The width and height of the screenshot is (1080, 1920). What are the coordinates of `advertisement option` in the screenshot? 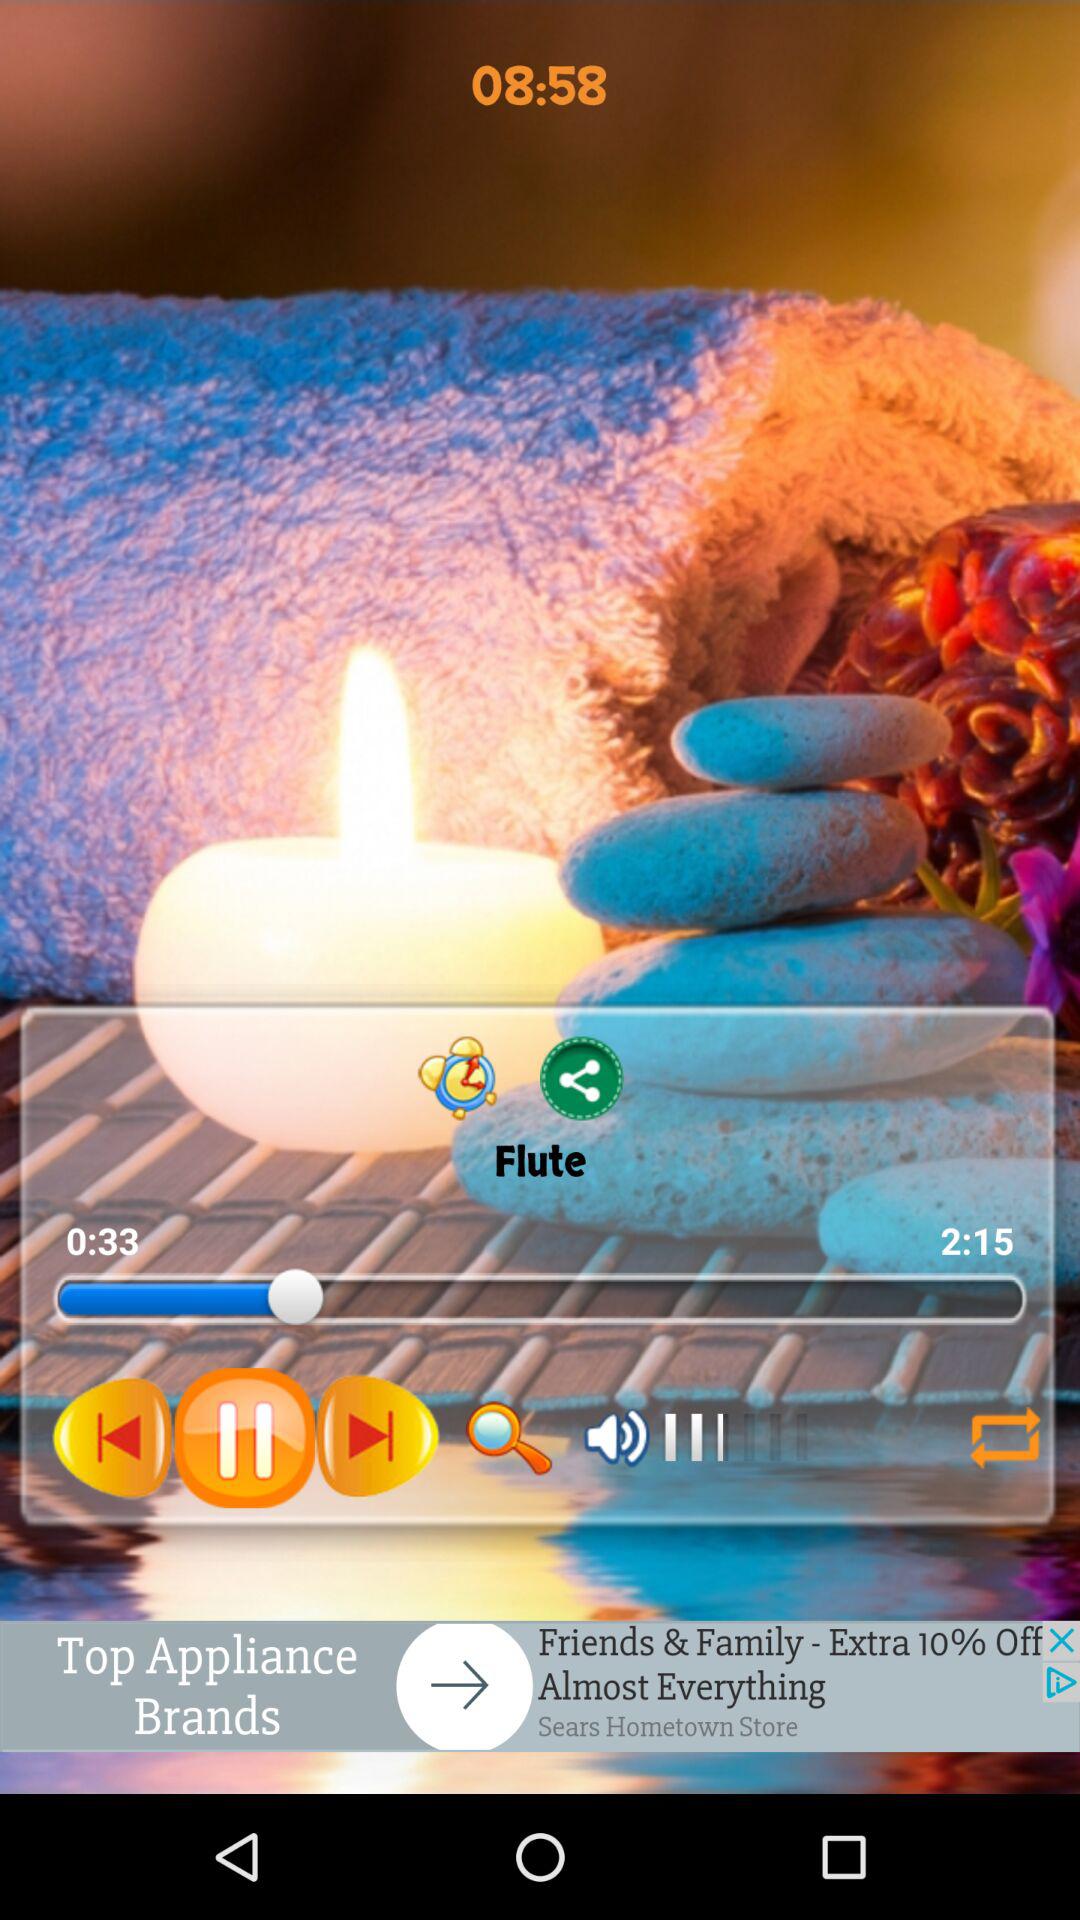 It's located at (540, 1686).